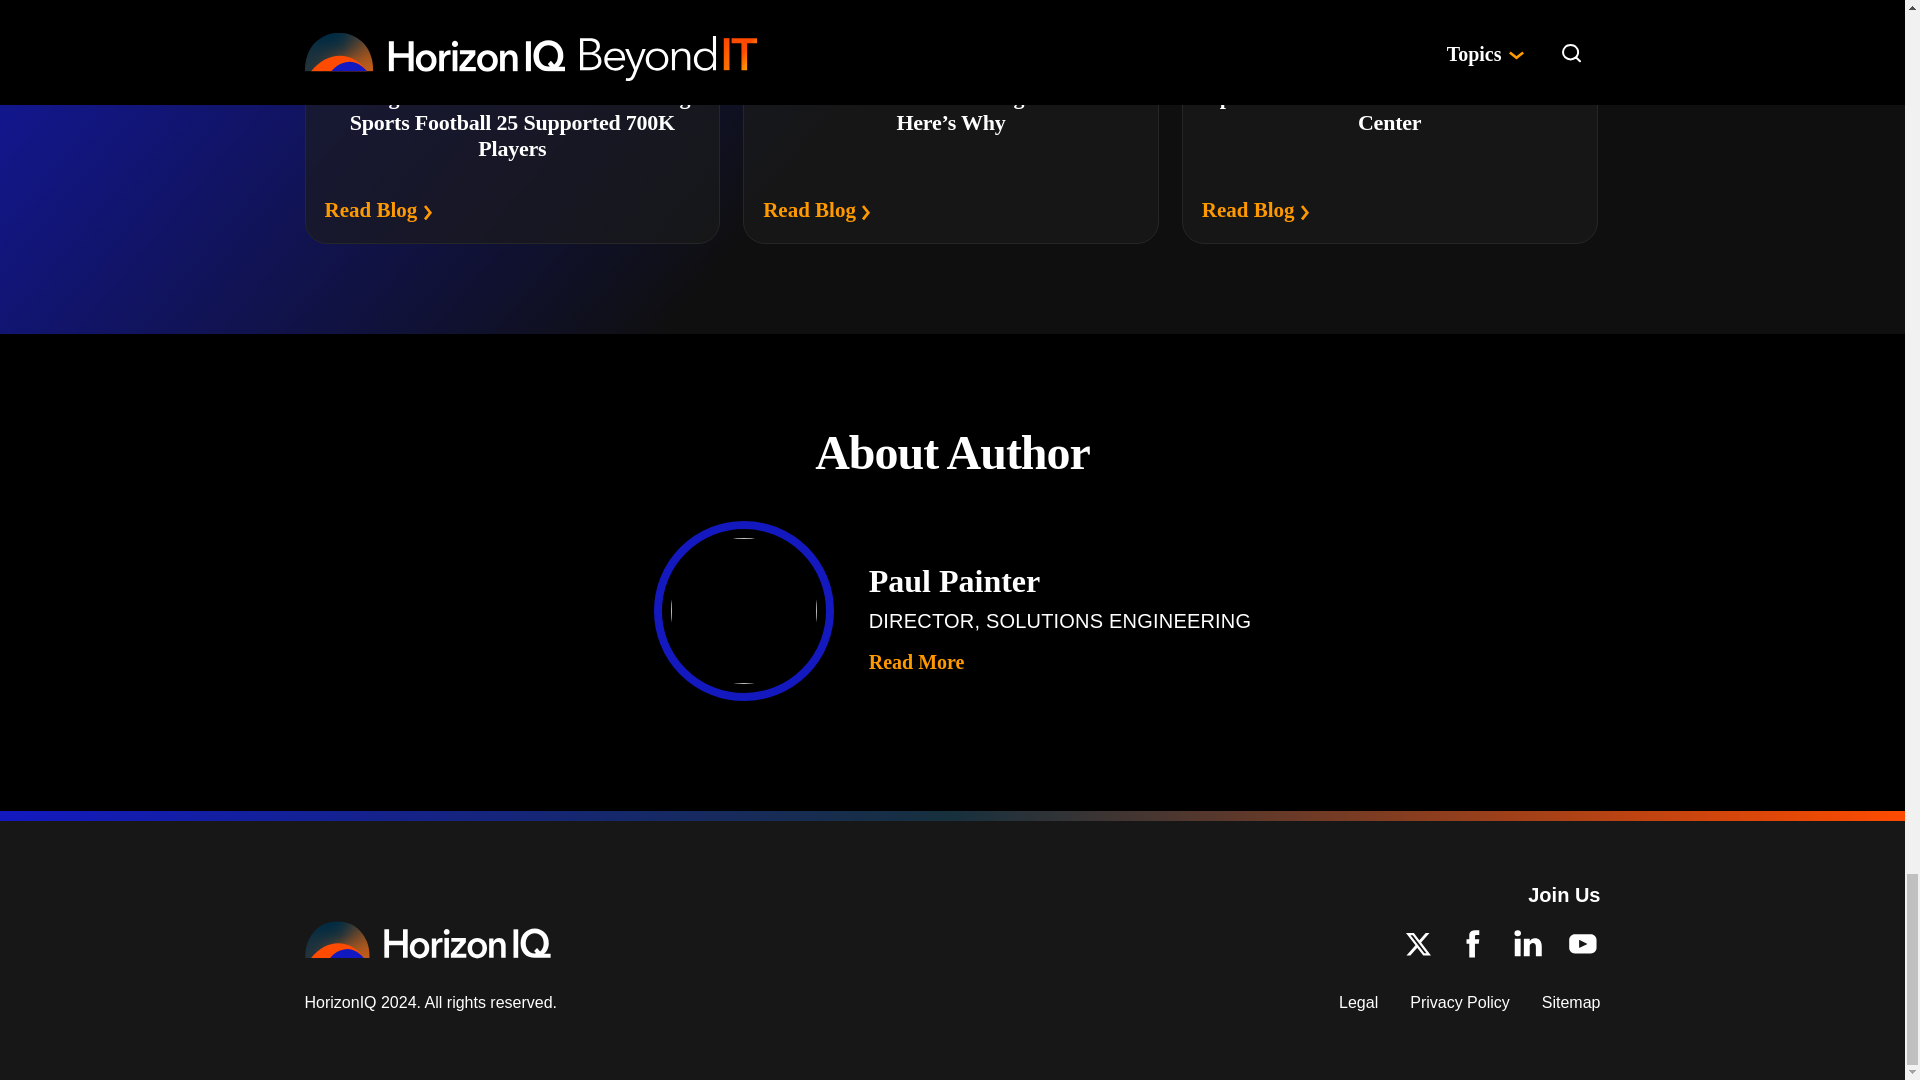 Image resolution: width=1920 pixels, height=1080 pixels. Describe the element at coordinates (378, 210) in the screenshot. I see `Read Blog` at that location.